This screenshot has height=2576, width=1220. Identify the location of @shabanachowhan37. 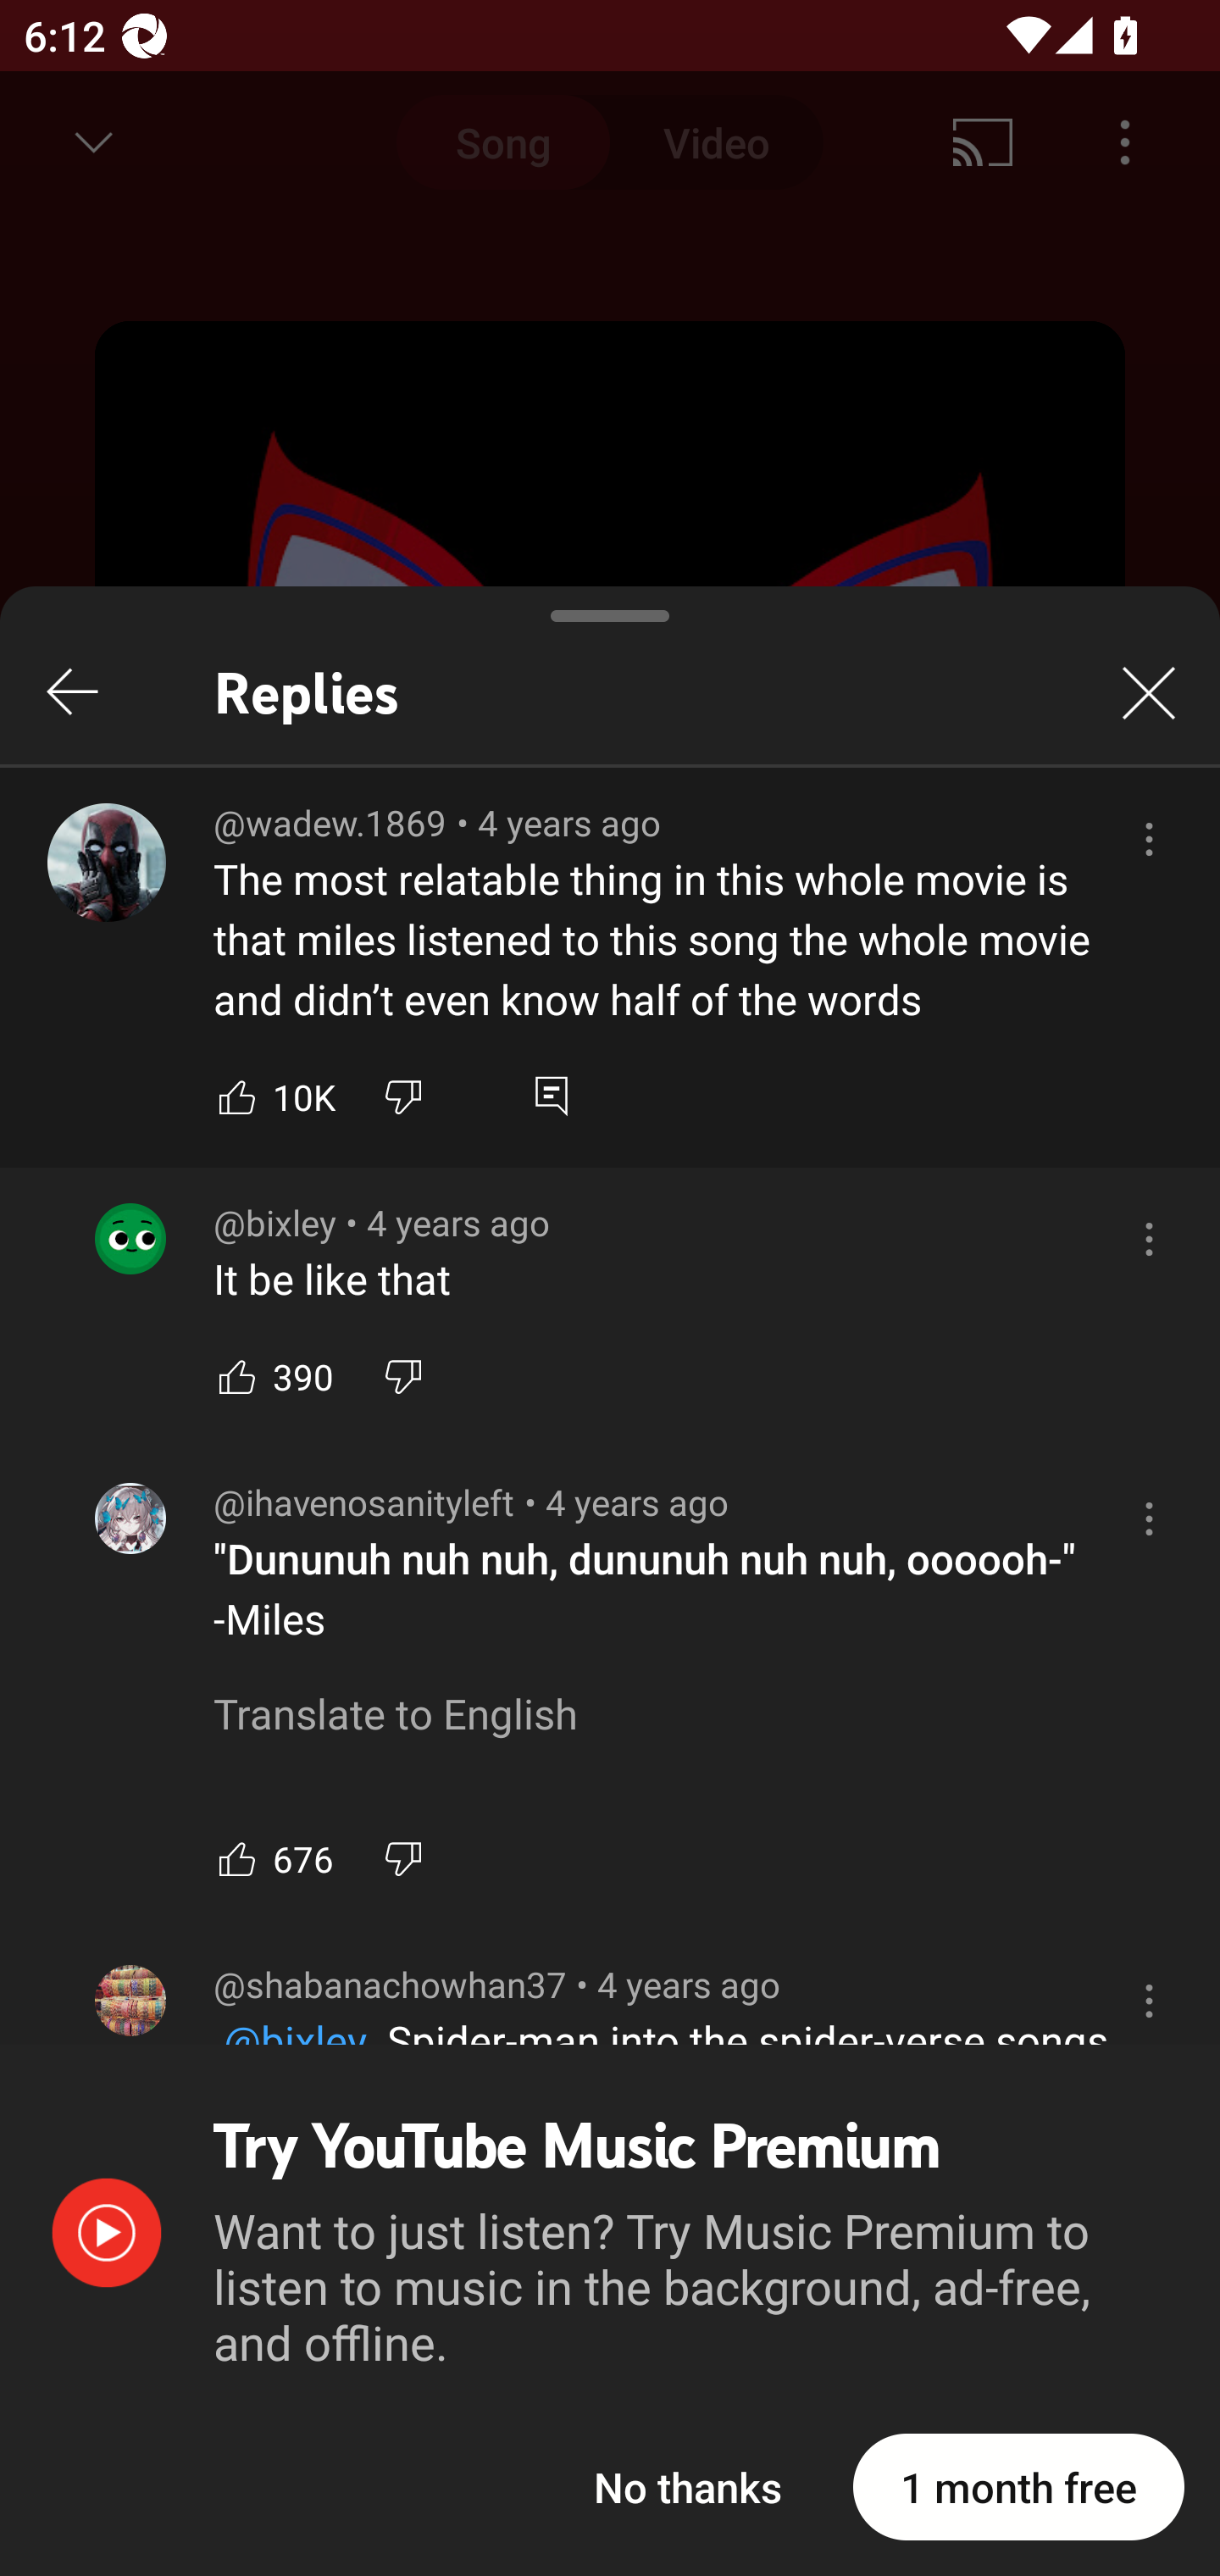
(130, 2000).